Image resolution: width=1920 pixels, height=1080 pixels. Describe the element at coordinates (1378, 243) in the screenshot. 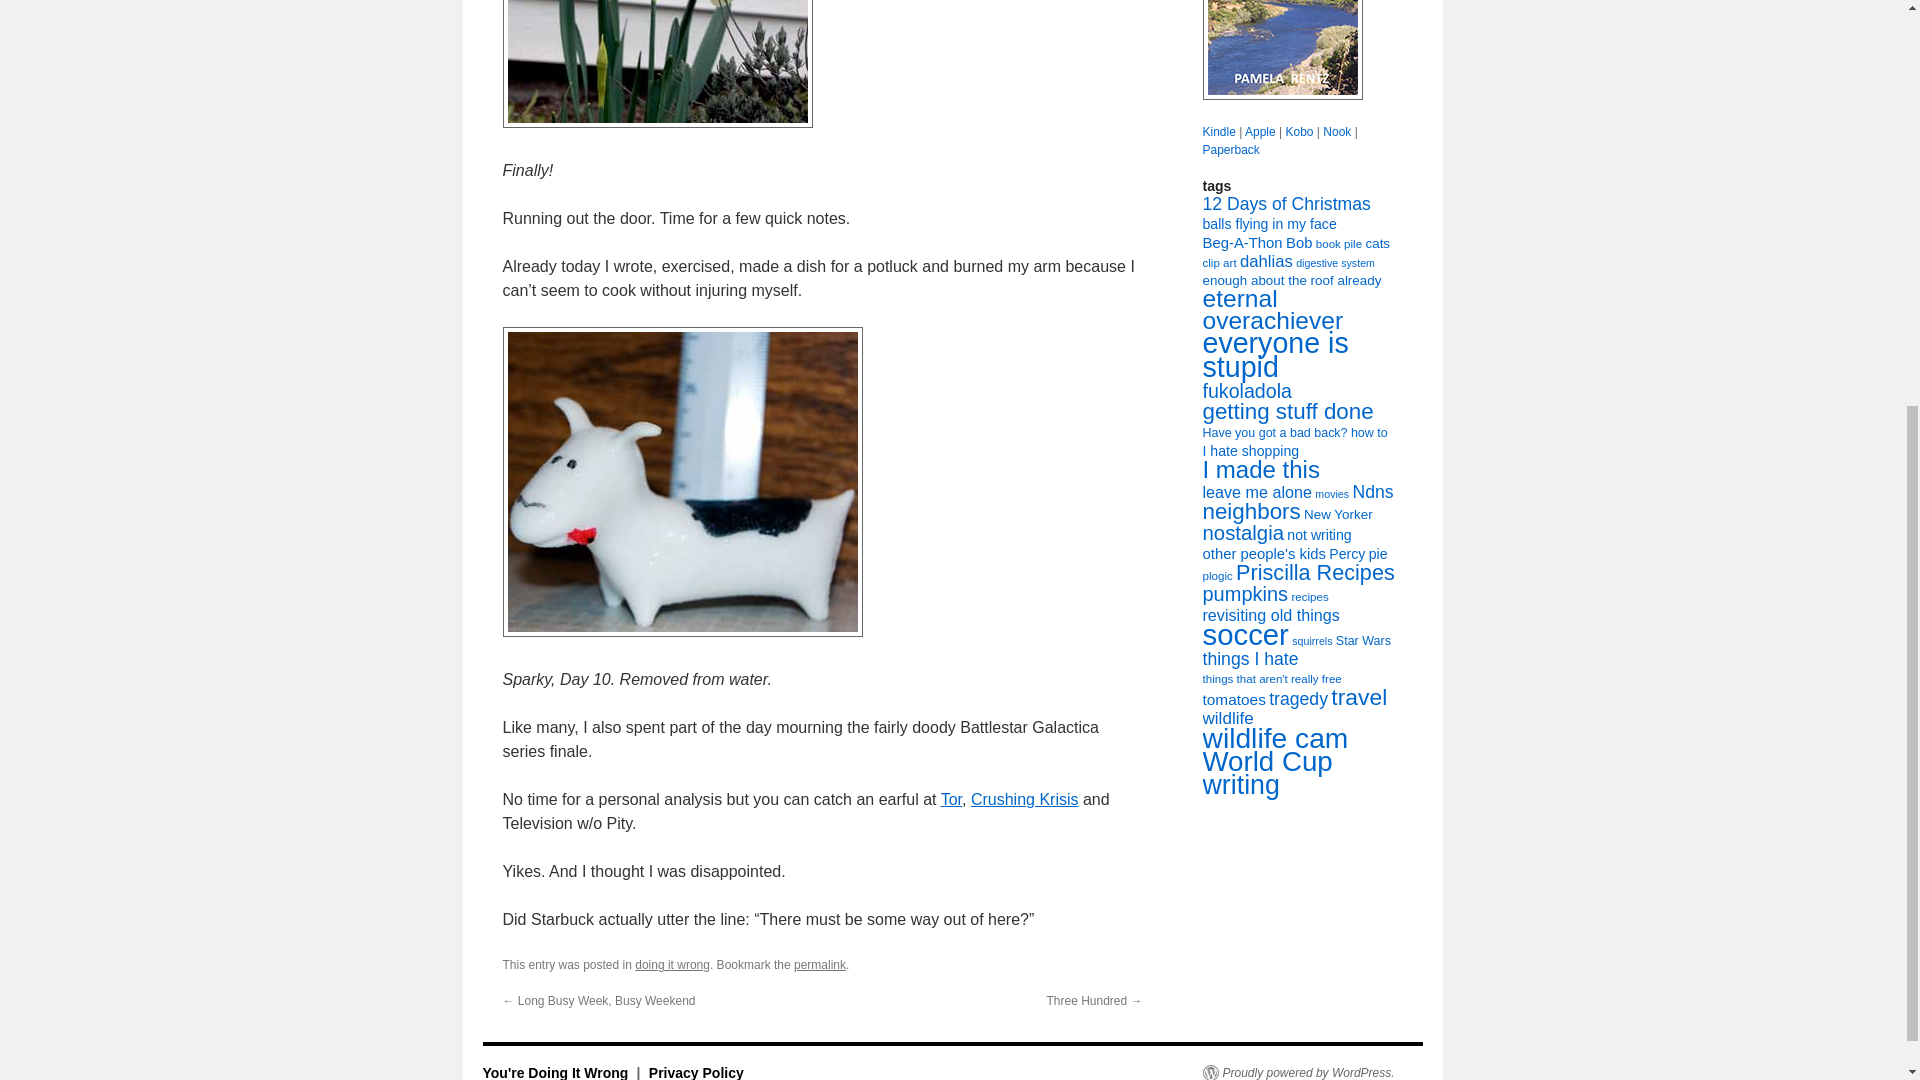

I see `cats` at that location.